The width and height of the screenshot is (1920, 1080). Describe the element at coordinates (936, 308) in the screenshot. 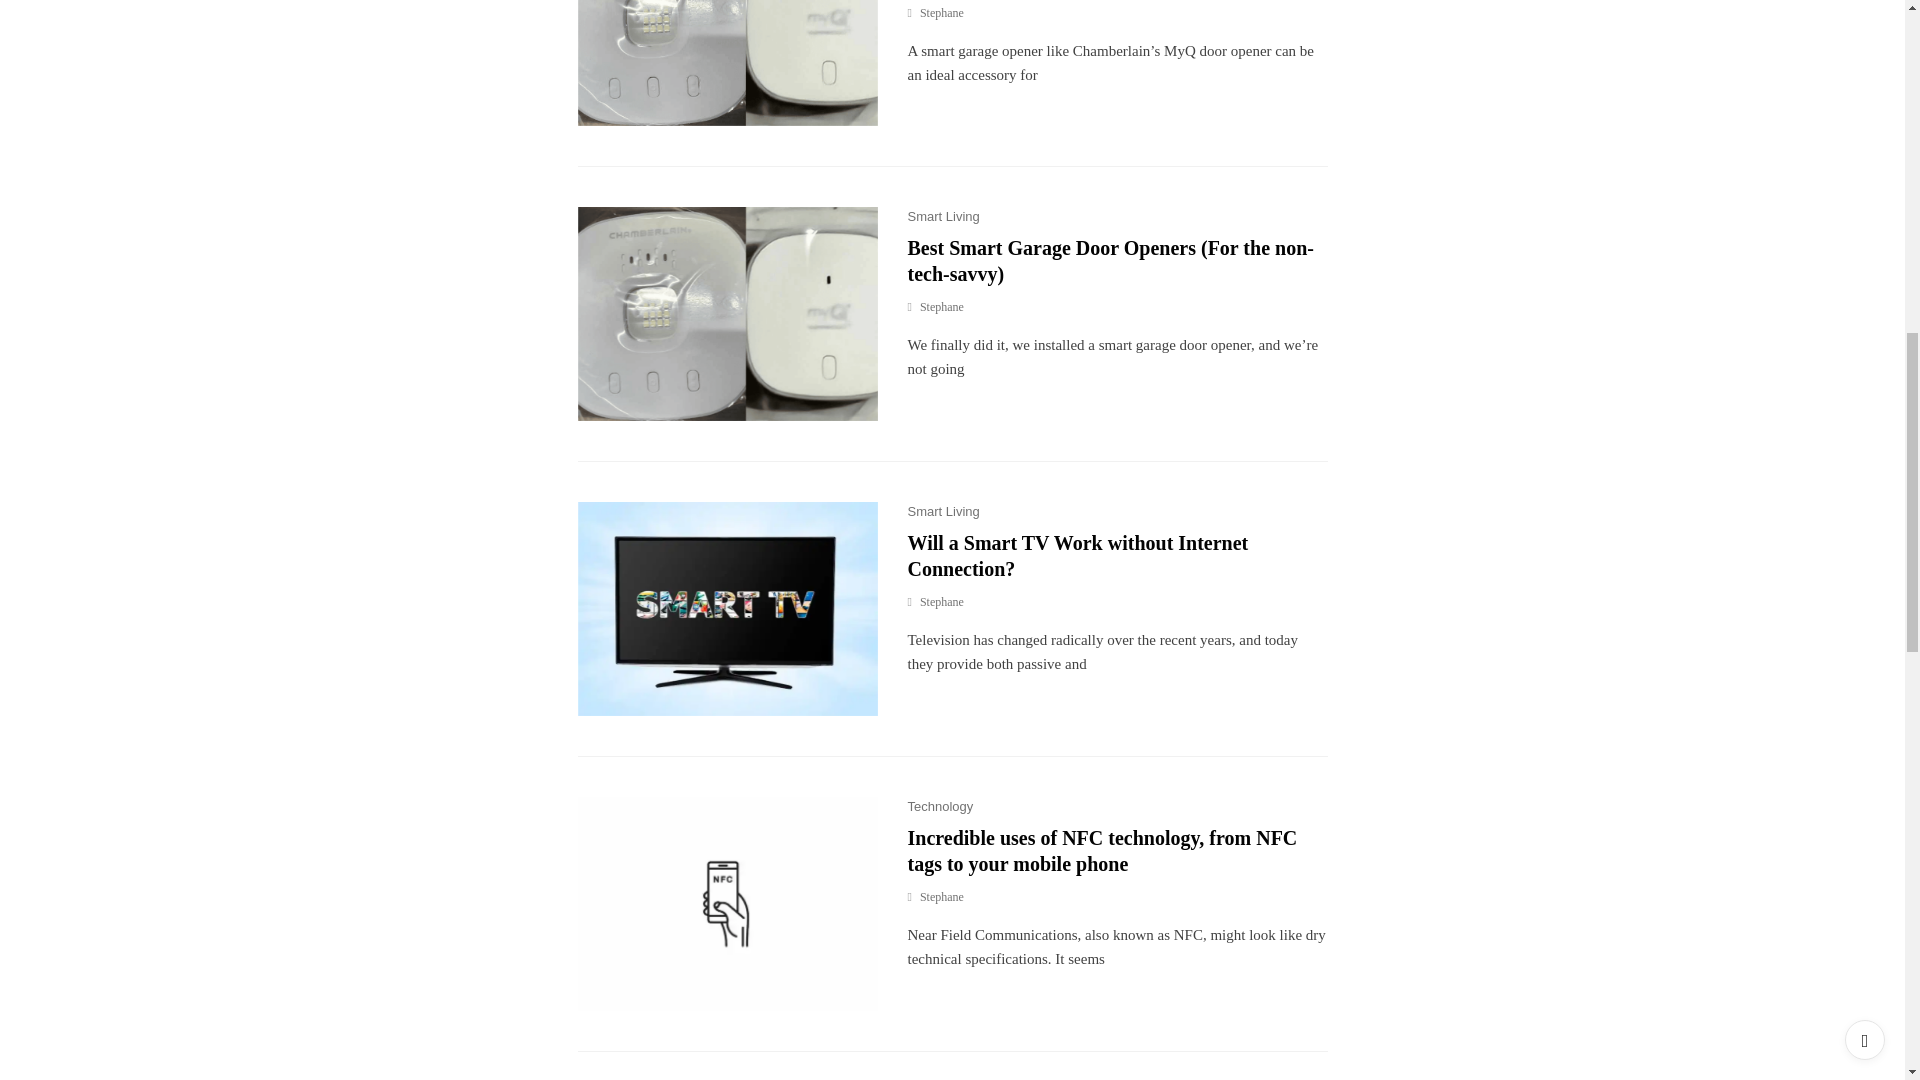

I see `Stephane` at that location.